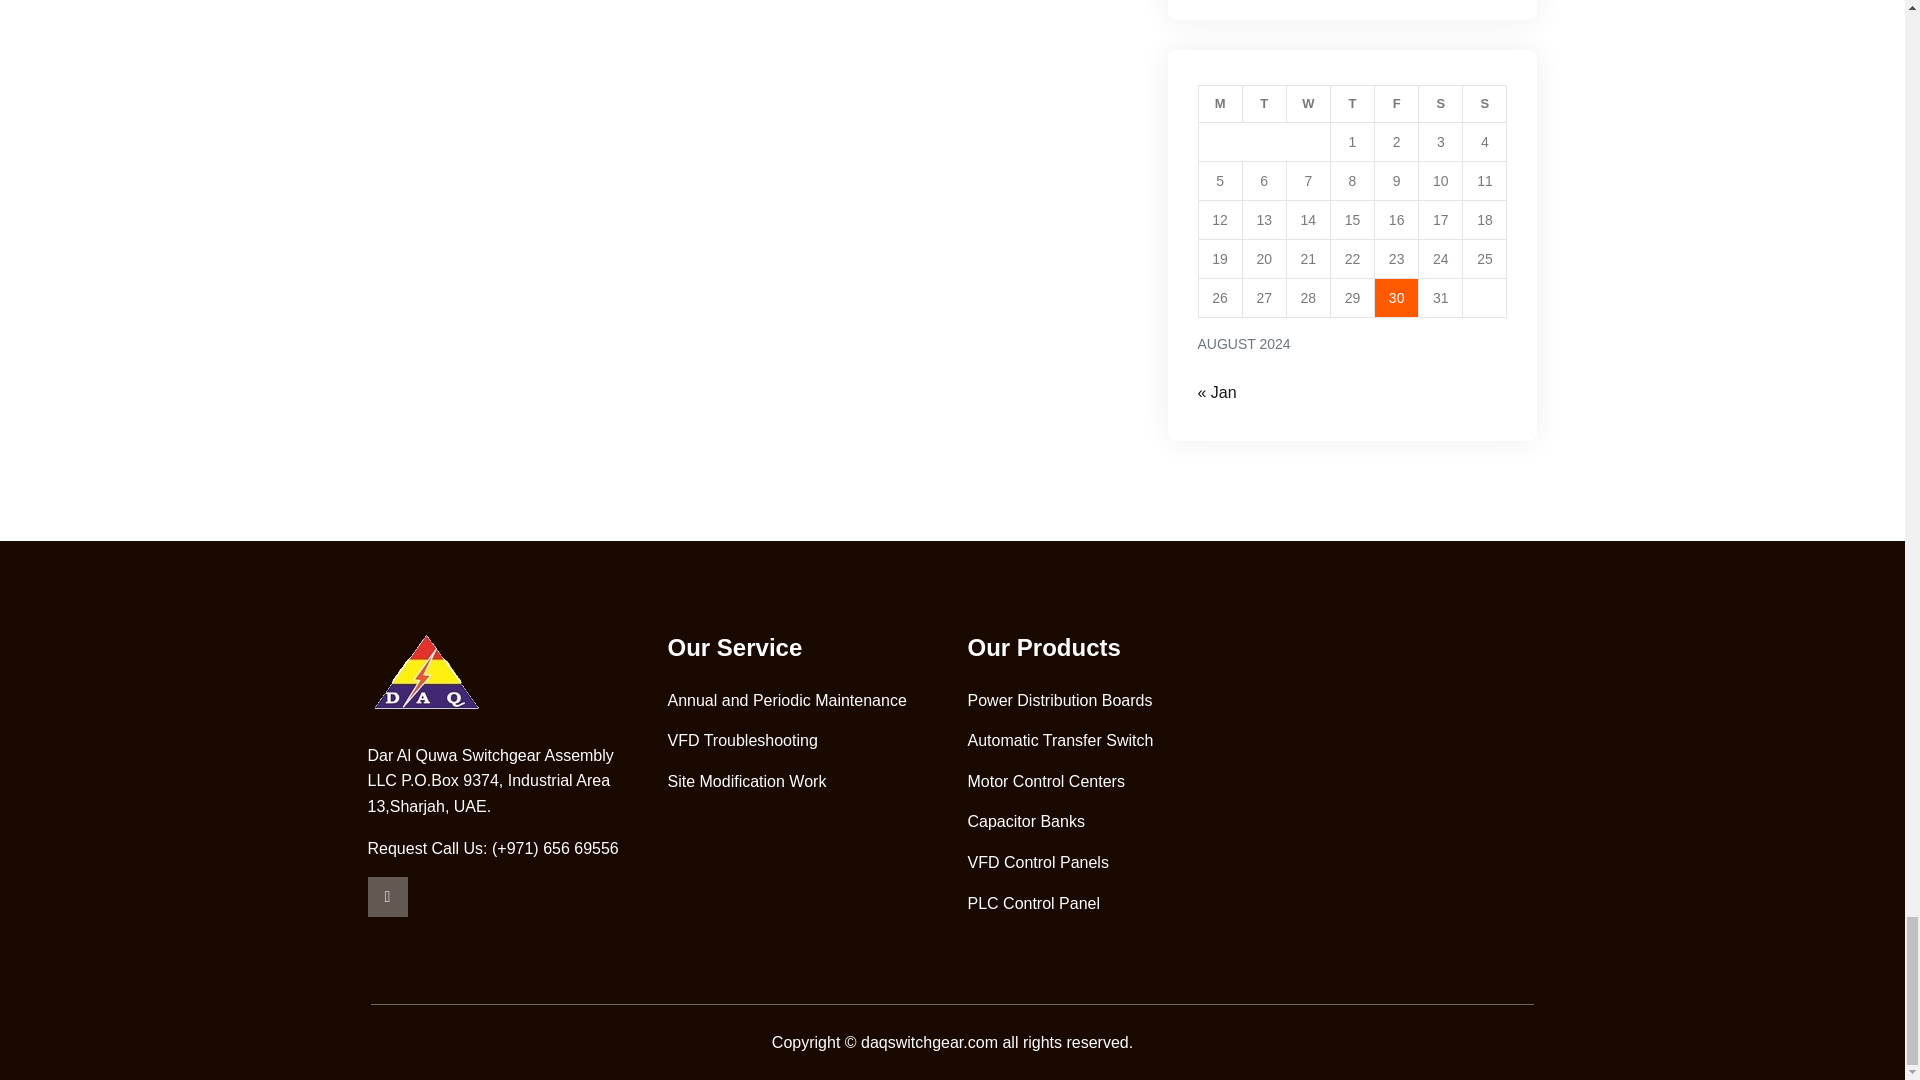 The width and height of the screenshot is (1920, 1080). I want to click on Tuesday, so click(1264, 104).